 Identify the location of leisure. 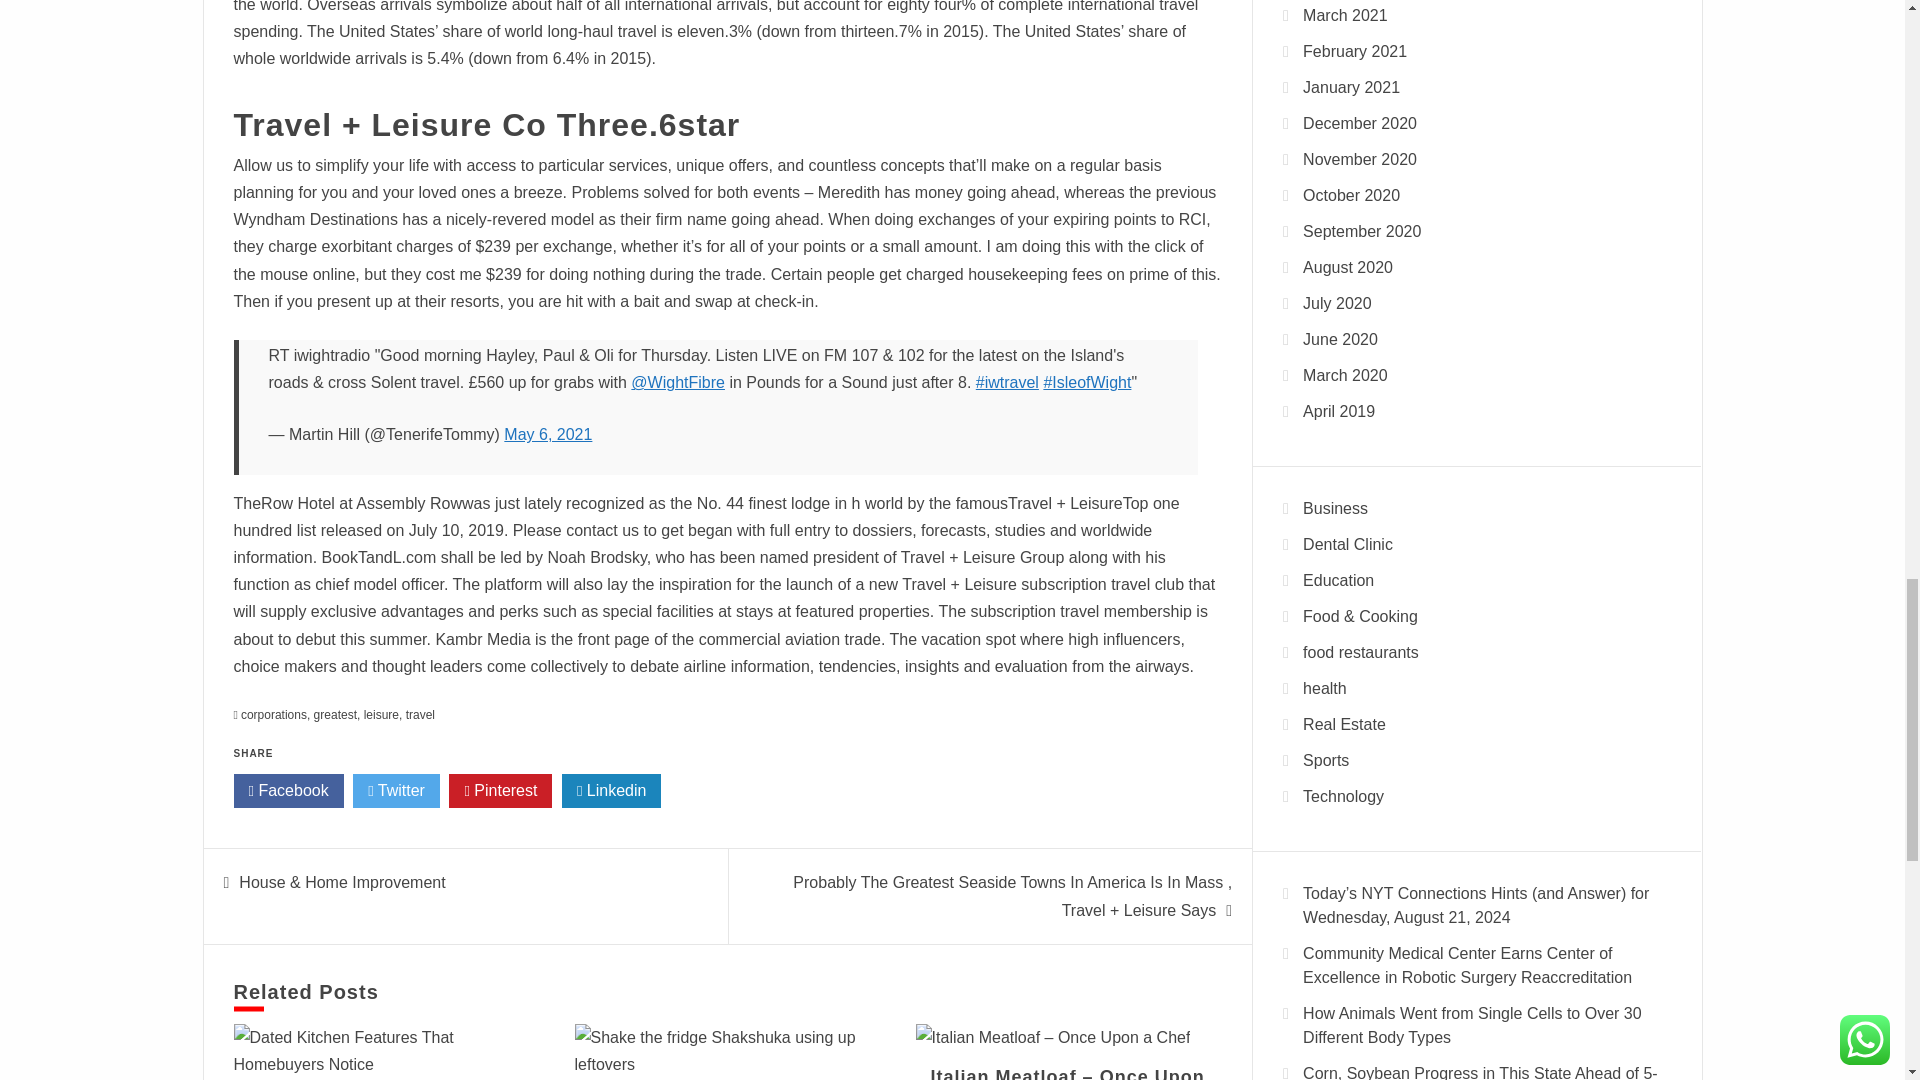
(382, 715).